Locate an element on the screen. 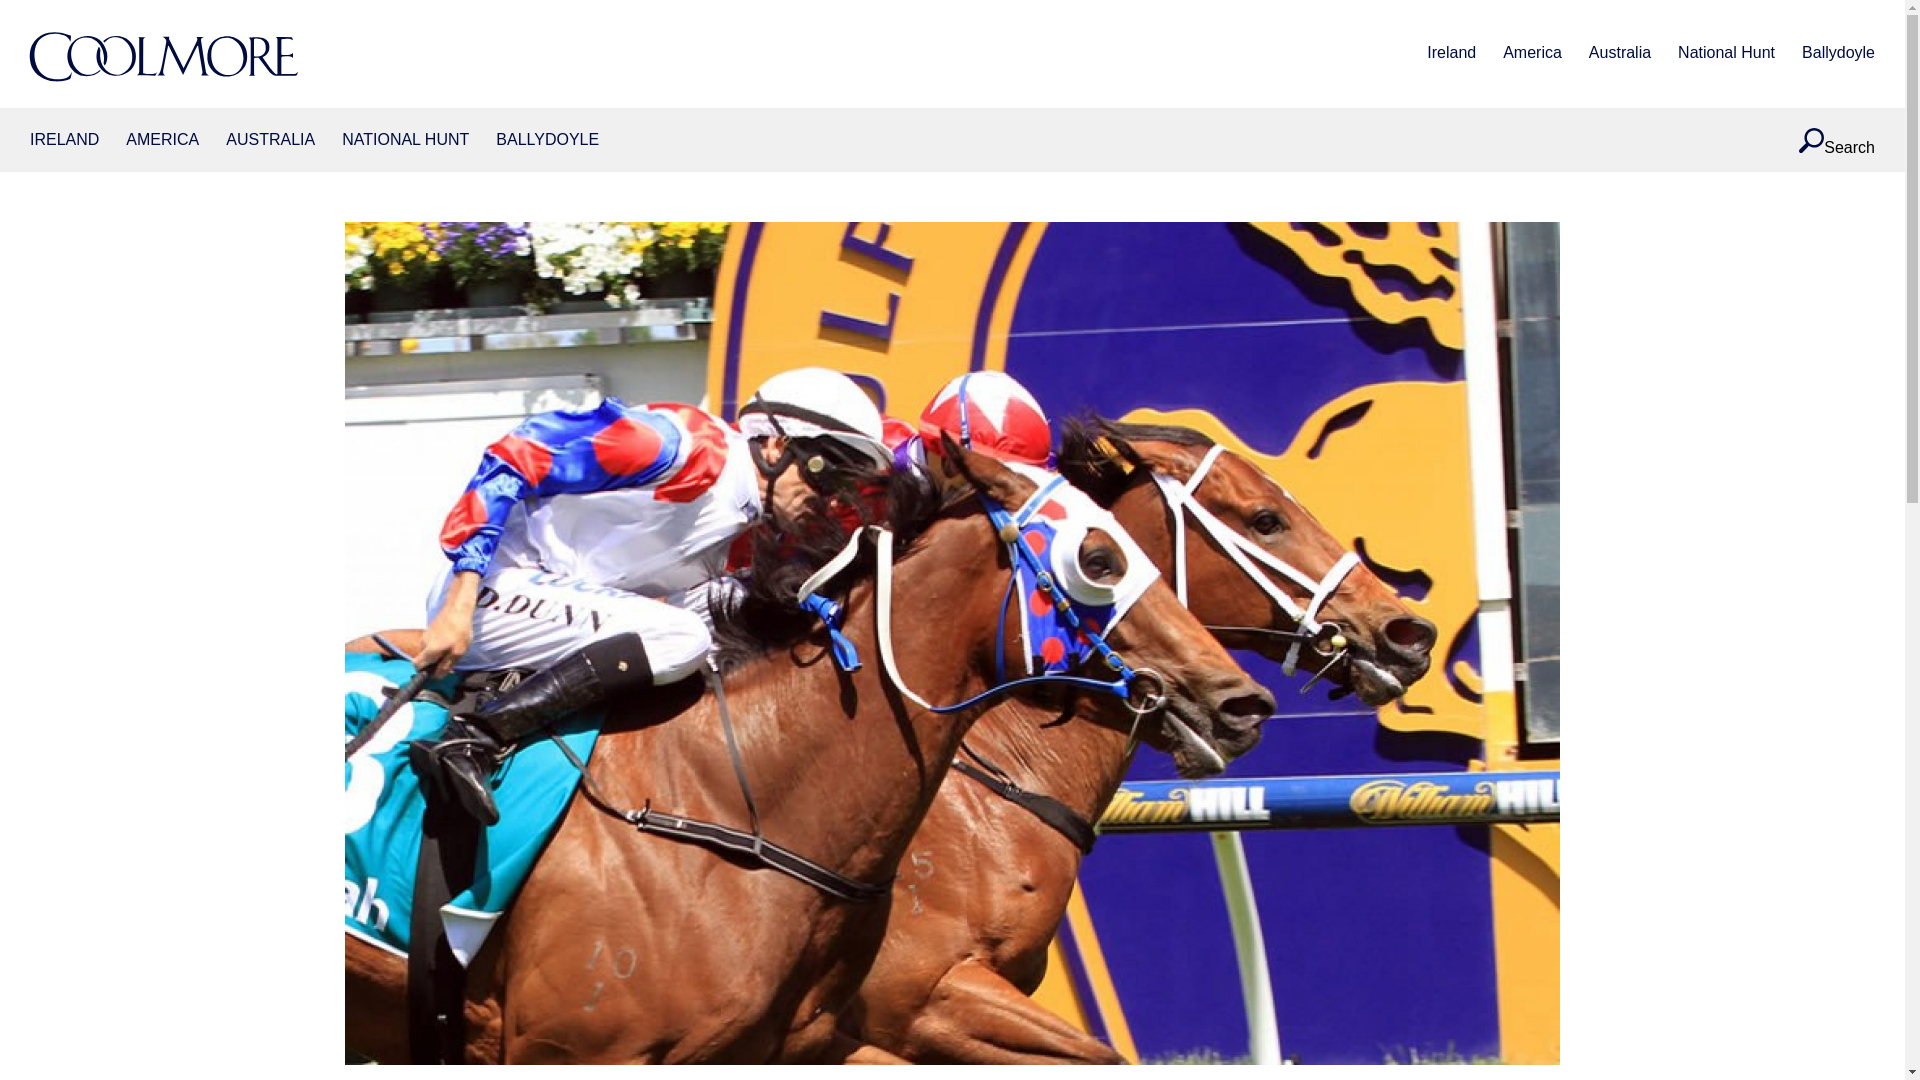 This screenshot has height=1080, width=1920. National Hunt is located at coordinates (404, 140).